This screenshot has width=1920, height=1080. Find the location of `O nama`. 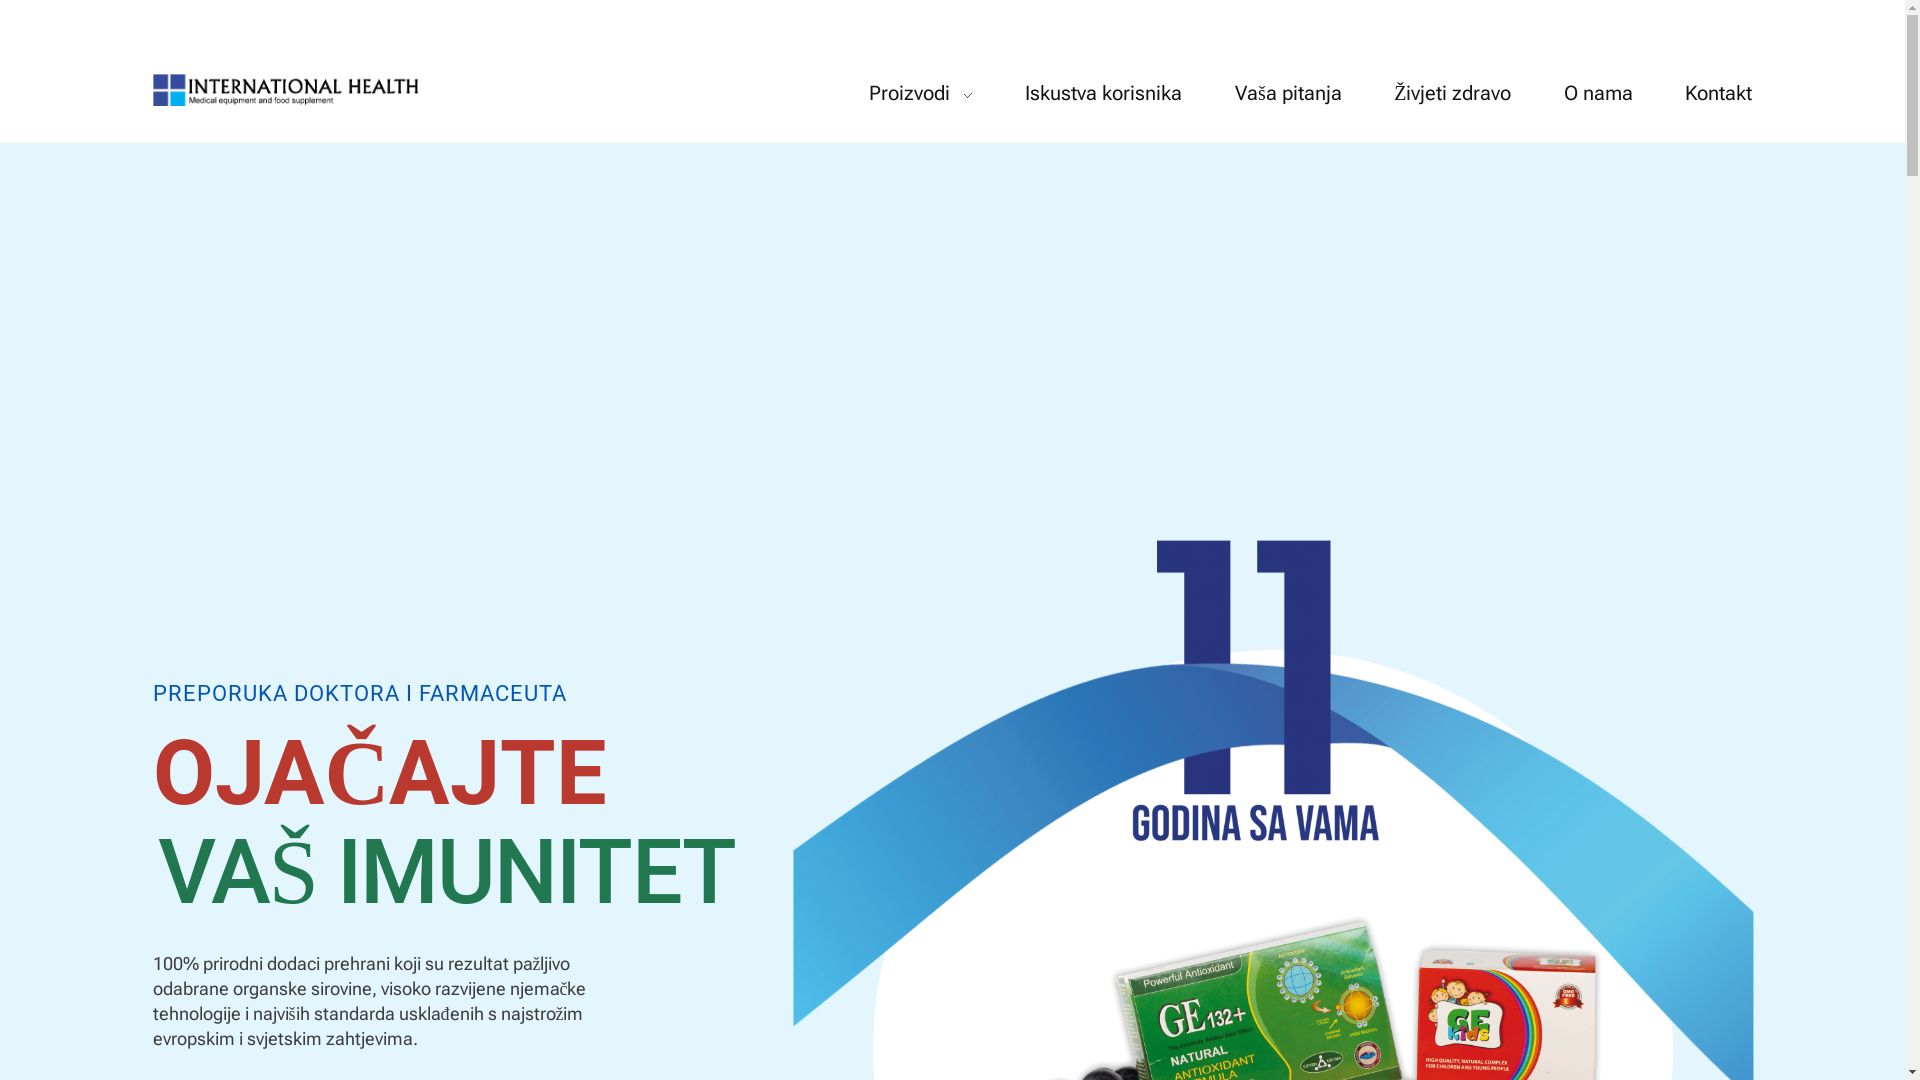

O nama is located at coordinates (1599, 93).